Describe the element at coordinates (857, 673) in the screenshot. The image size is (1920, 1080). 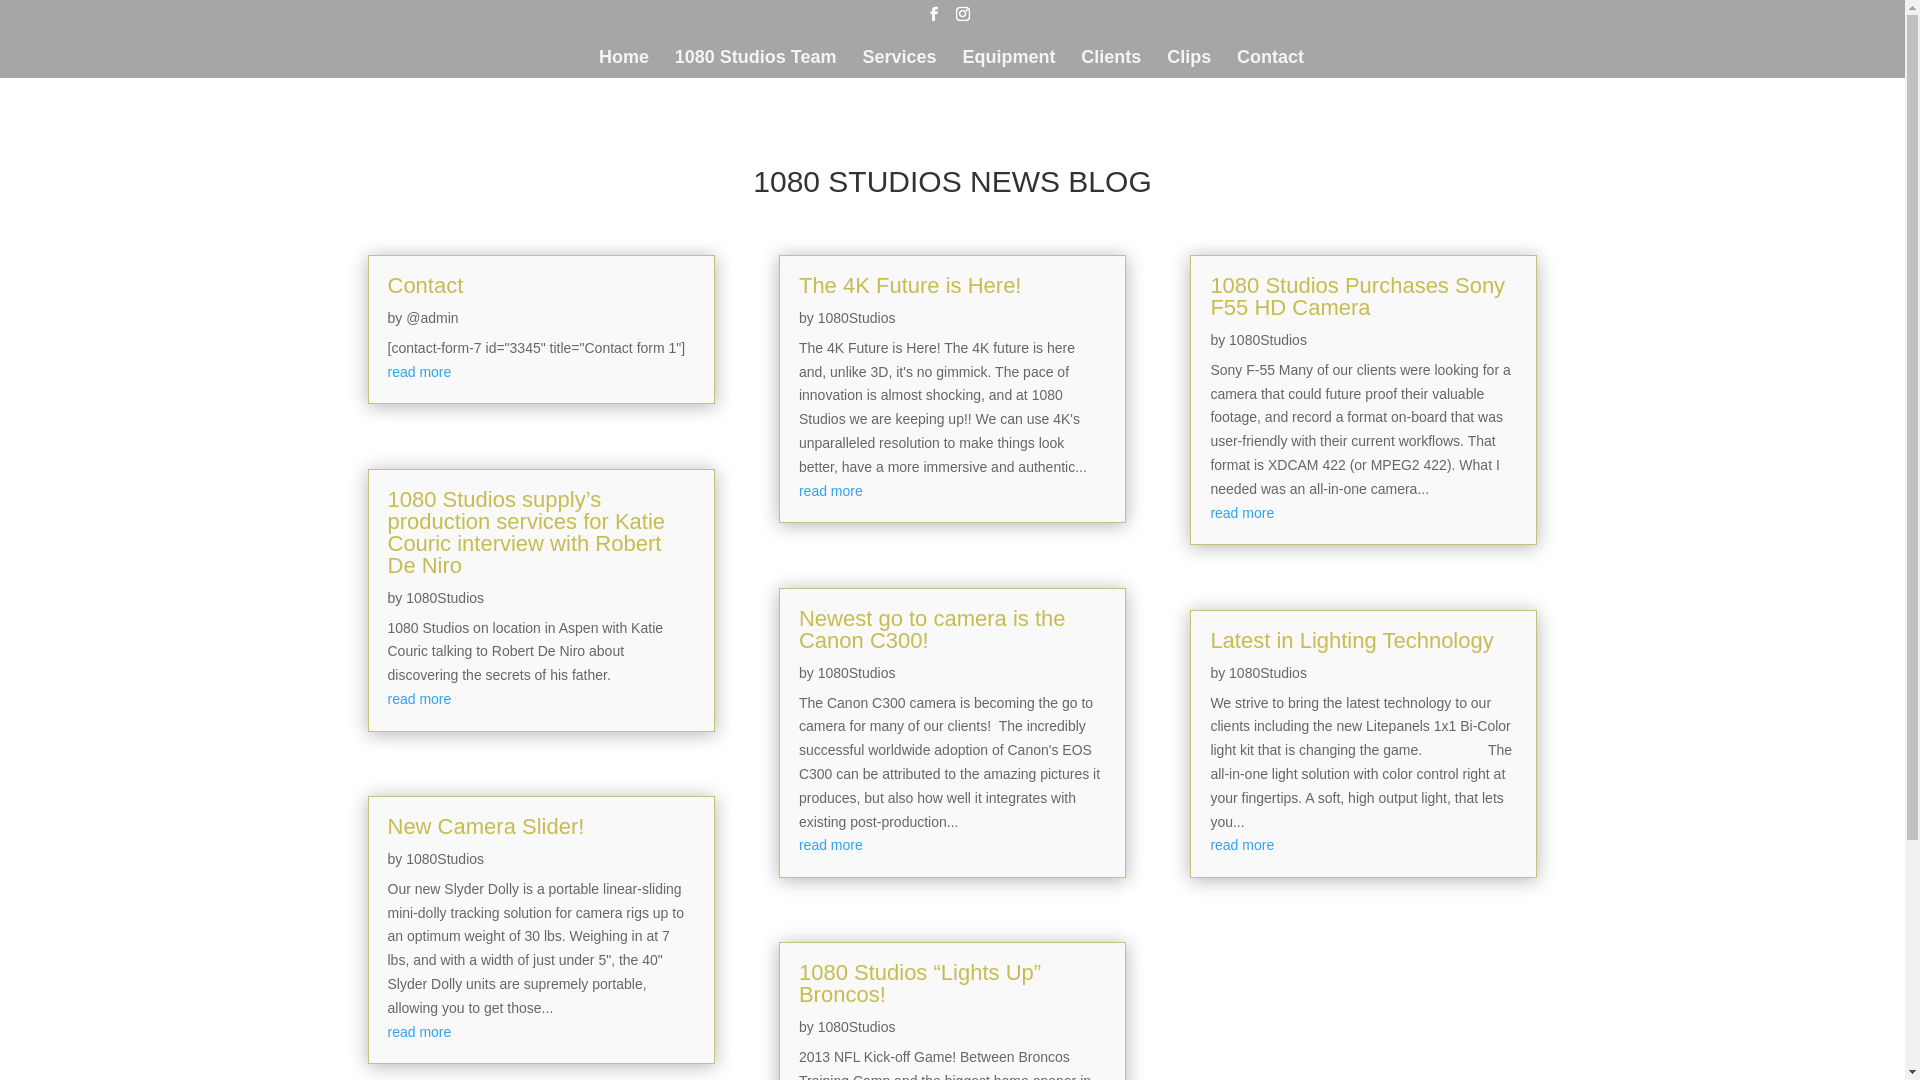
I see `1080Studios` at that location.